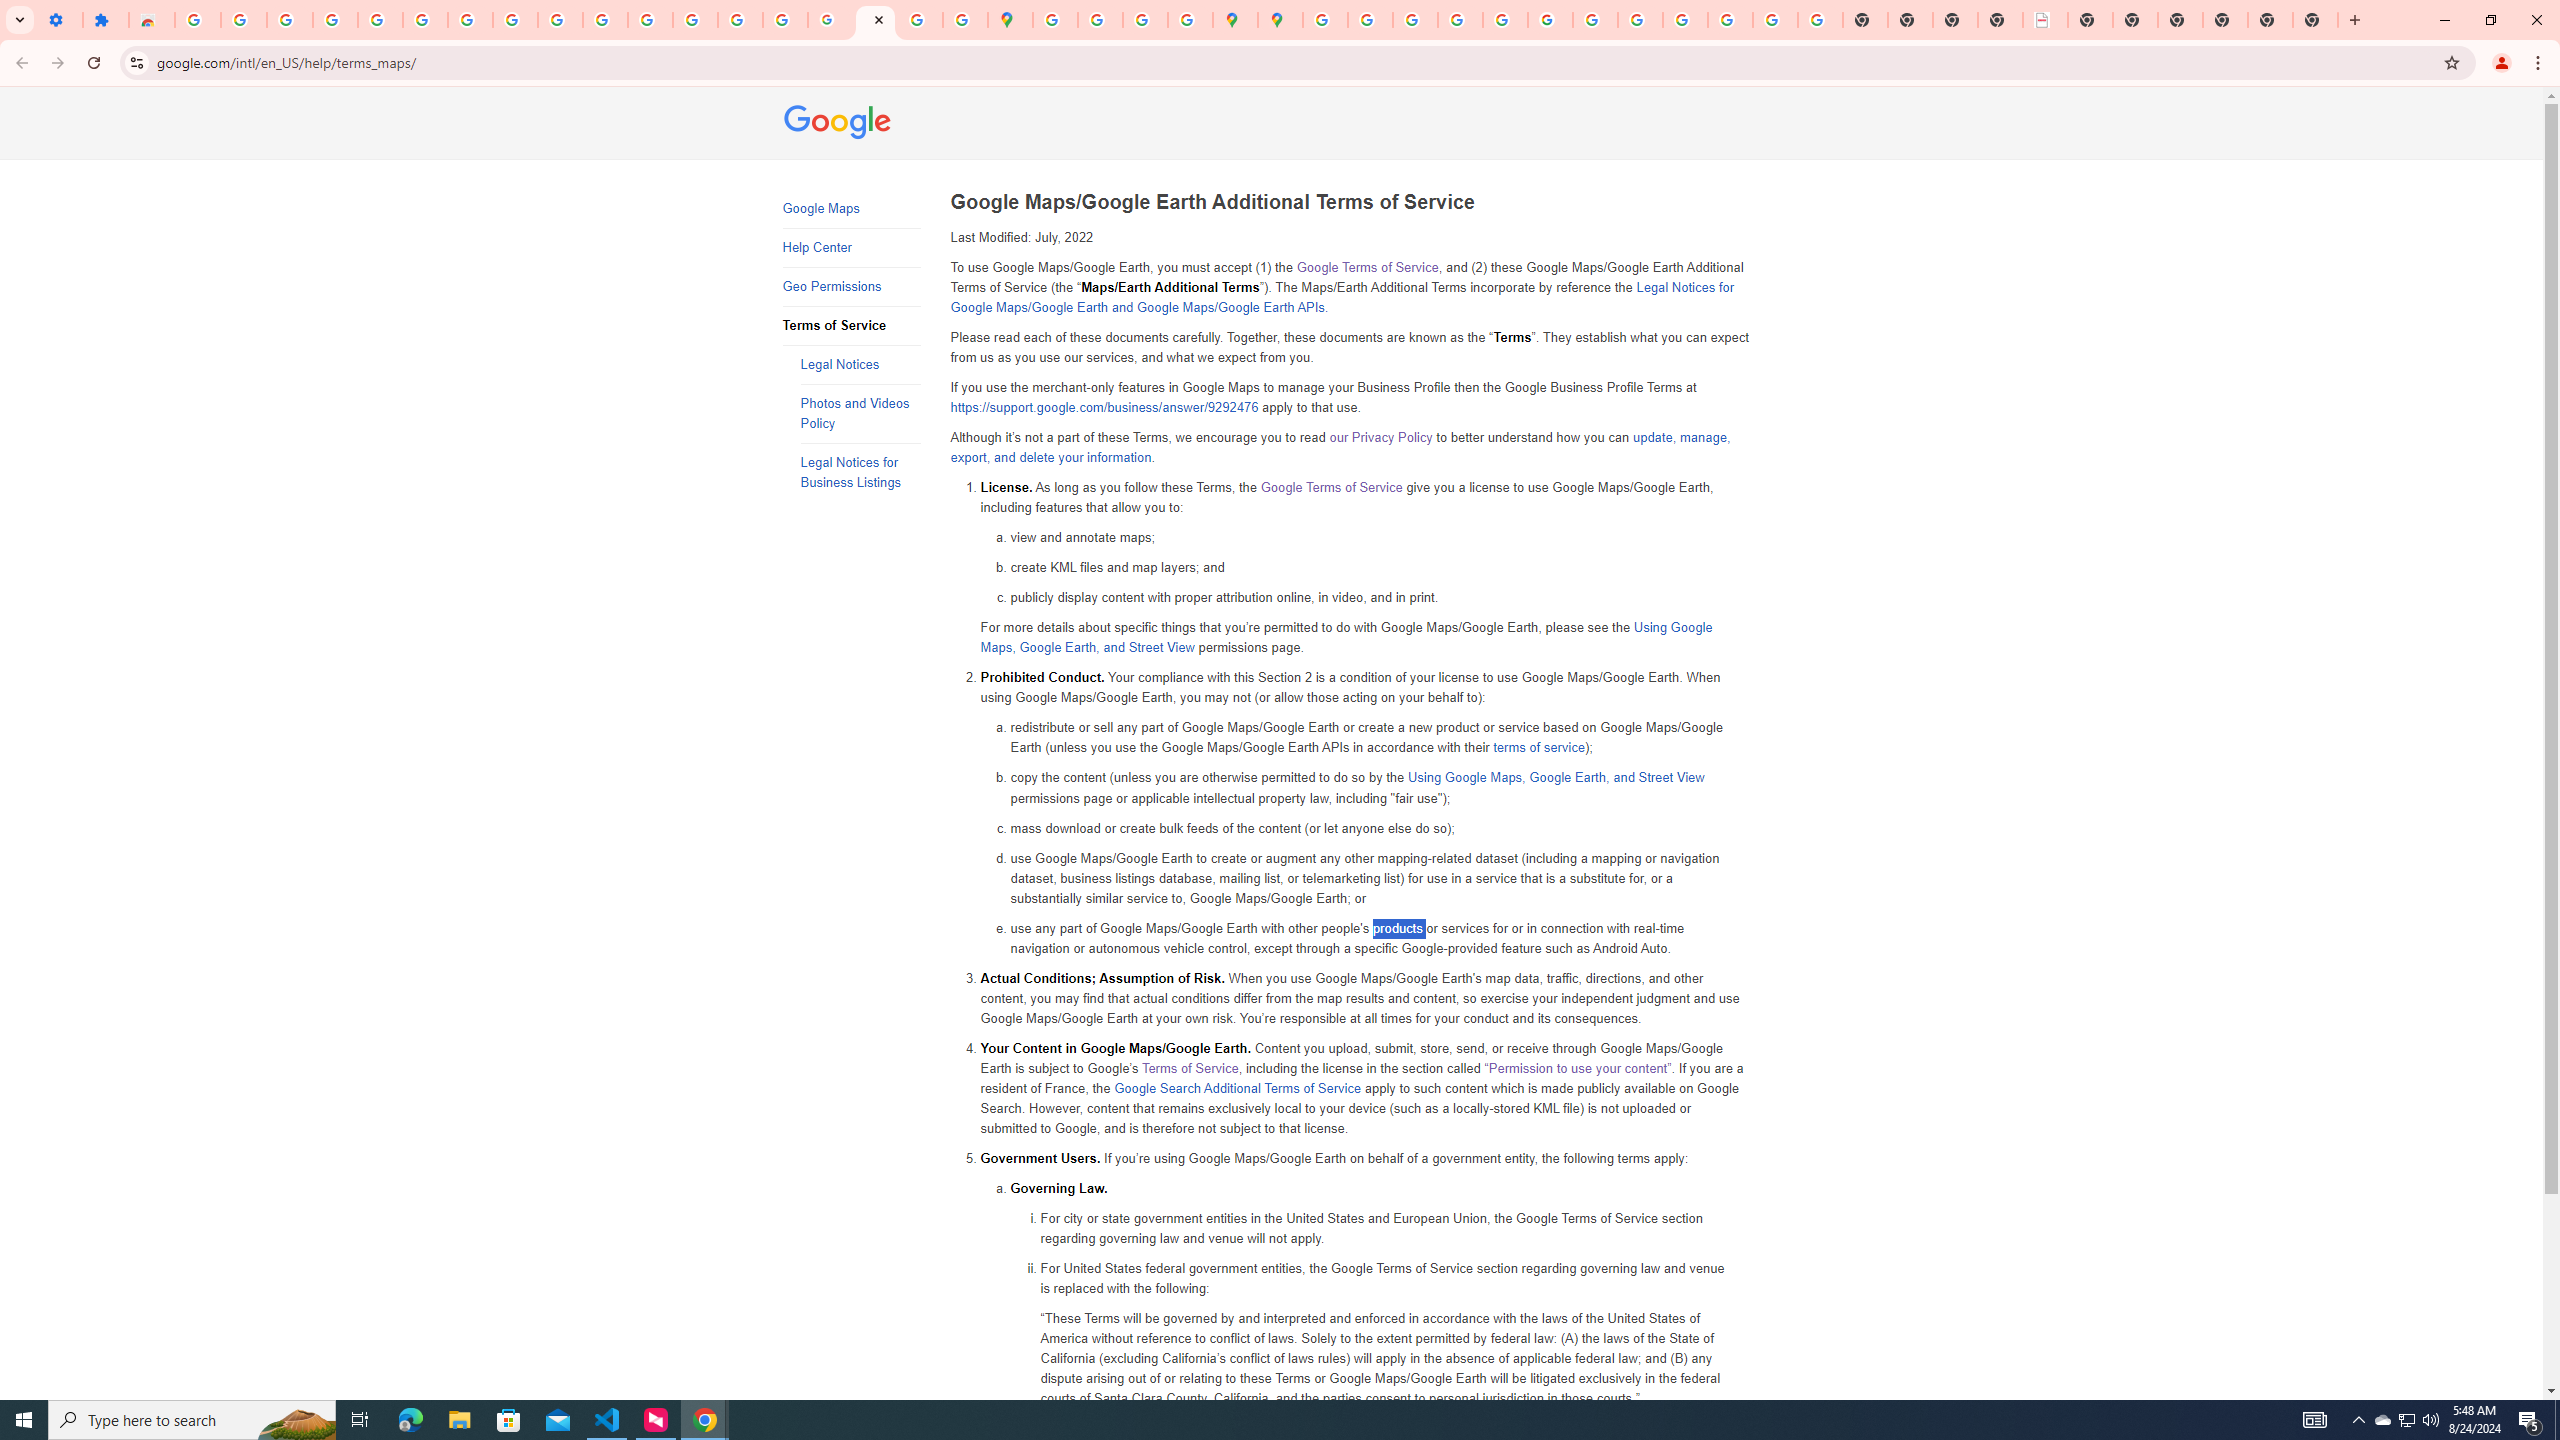 The image size is (2560, 1440). I want to click on New Tab, so click(2315, 20).